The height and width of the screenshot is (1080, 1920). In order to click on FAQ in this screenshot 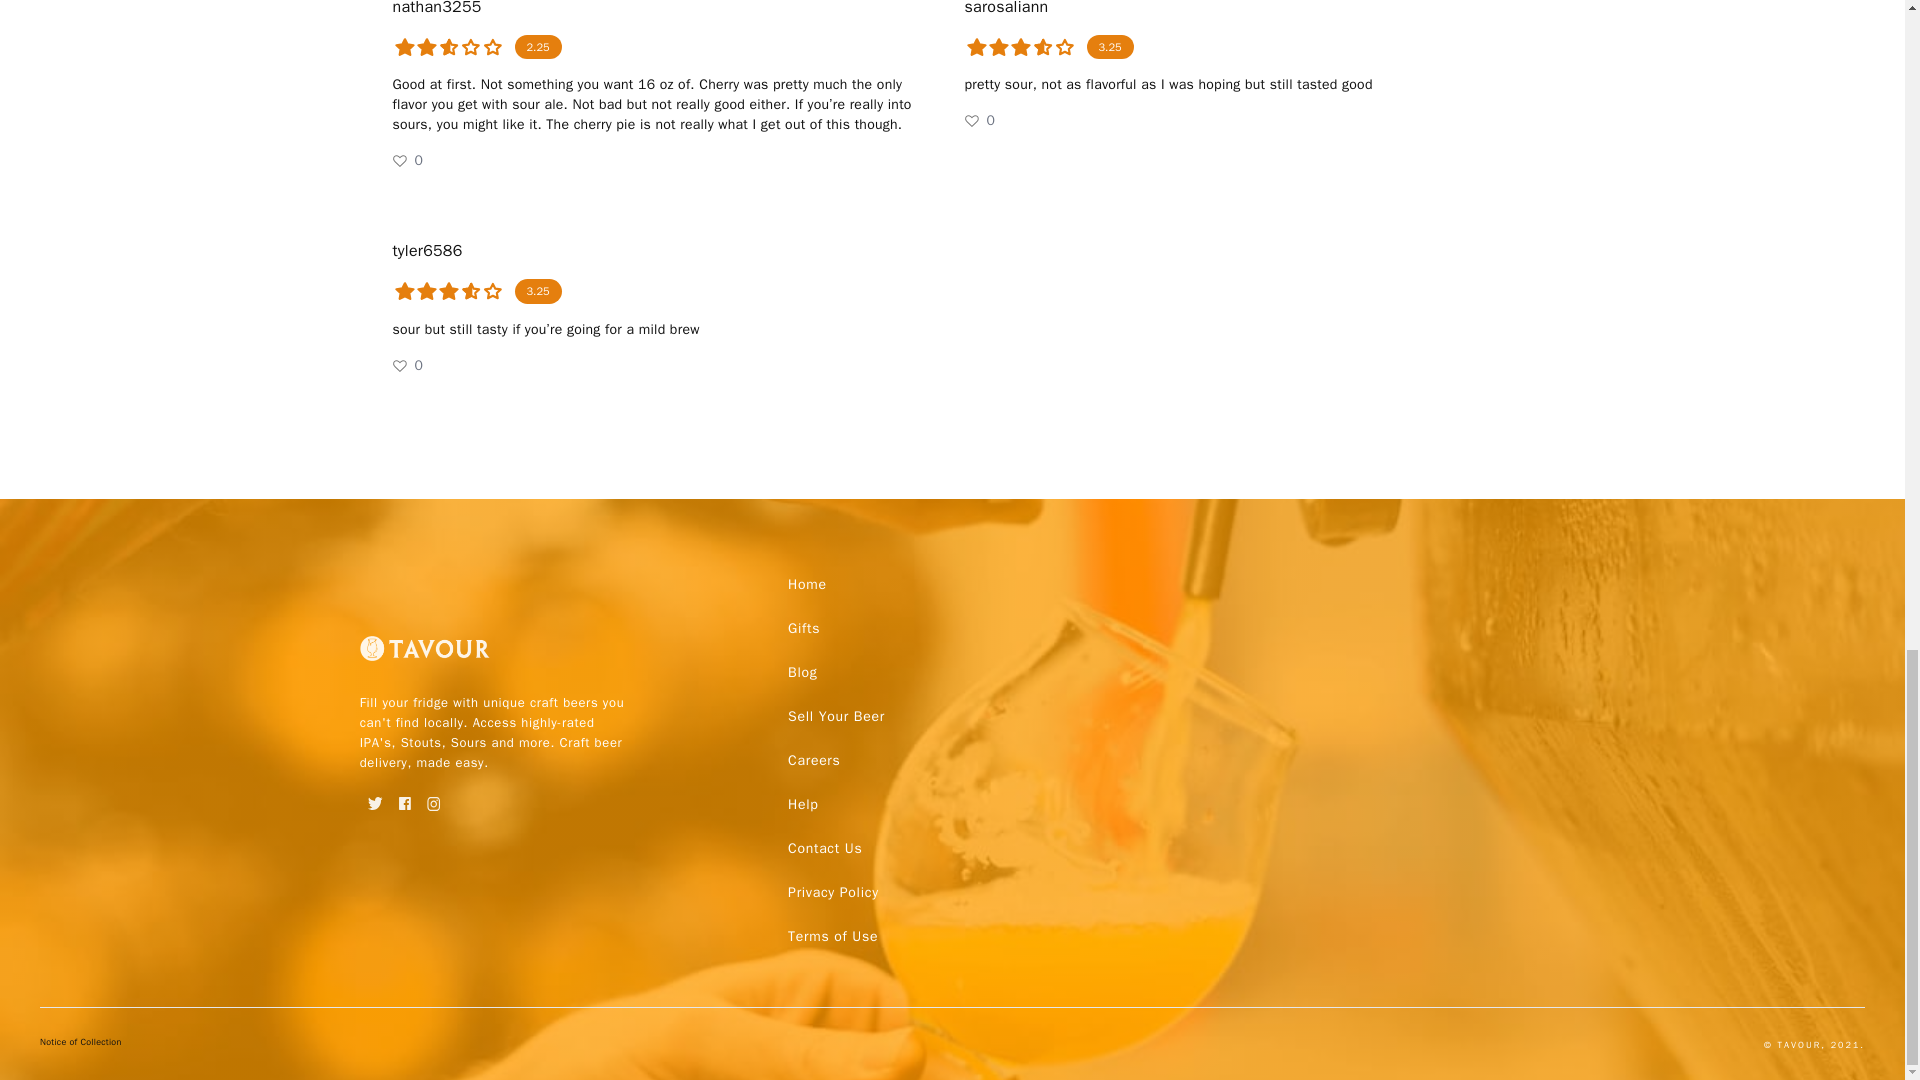, I will do `click(832, 935)`.